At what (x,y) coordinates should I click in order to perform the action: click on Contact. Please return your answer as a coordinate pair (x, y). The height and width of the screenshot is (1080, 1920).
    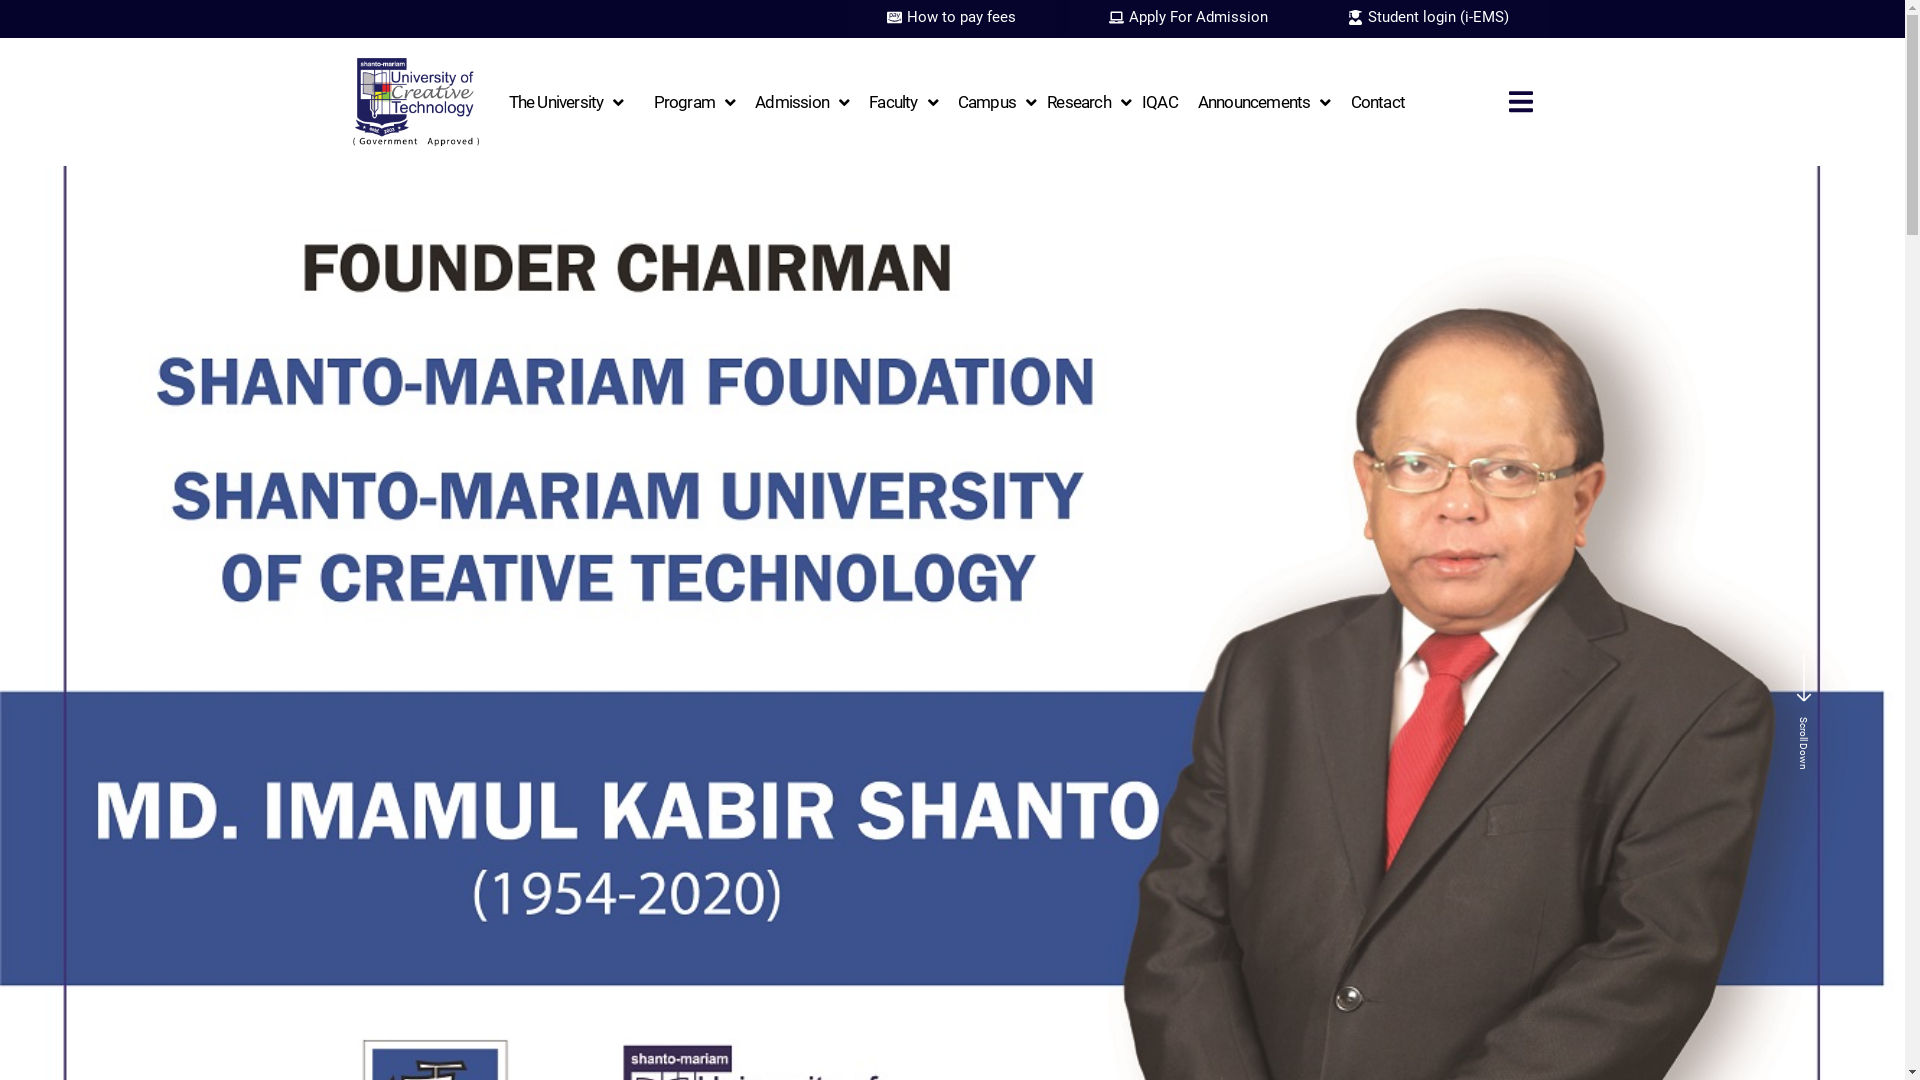
    Looking at the image, I should click on (1378, 102).